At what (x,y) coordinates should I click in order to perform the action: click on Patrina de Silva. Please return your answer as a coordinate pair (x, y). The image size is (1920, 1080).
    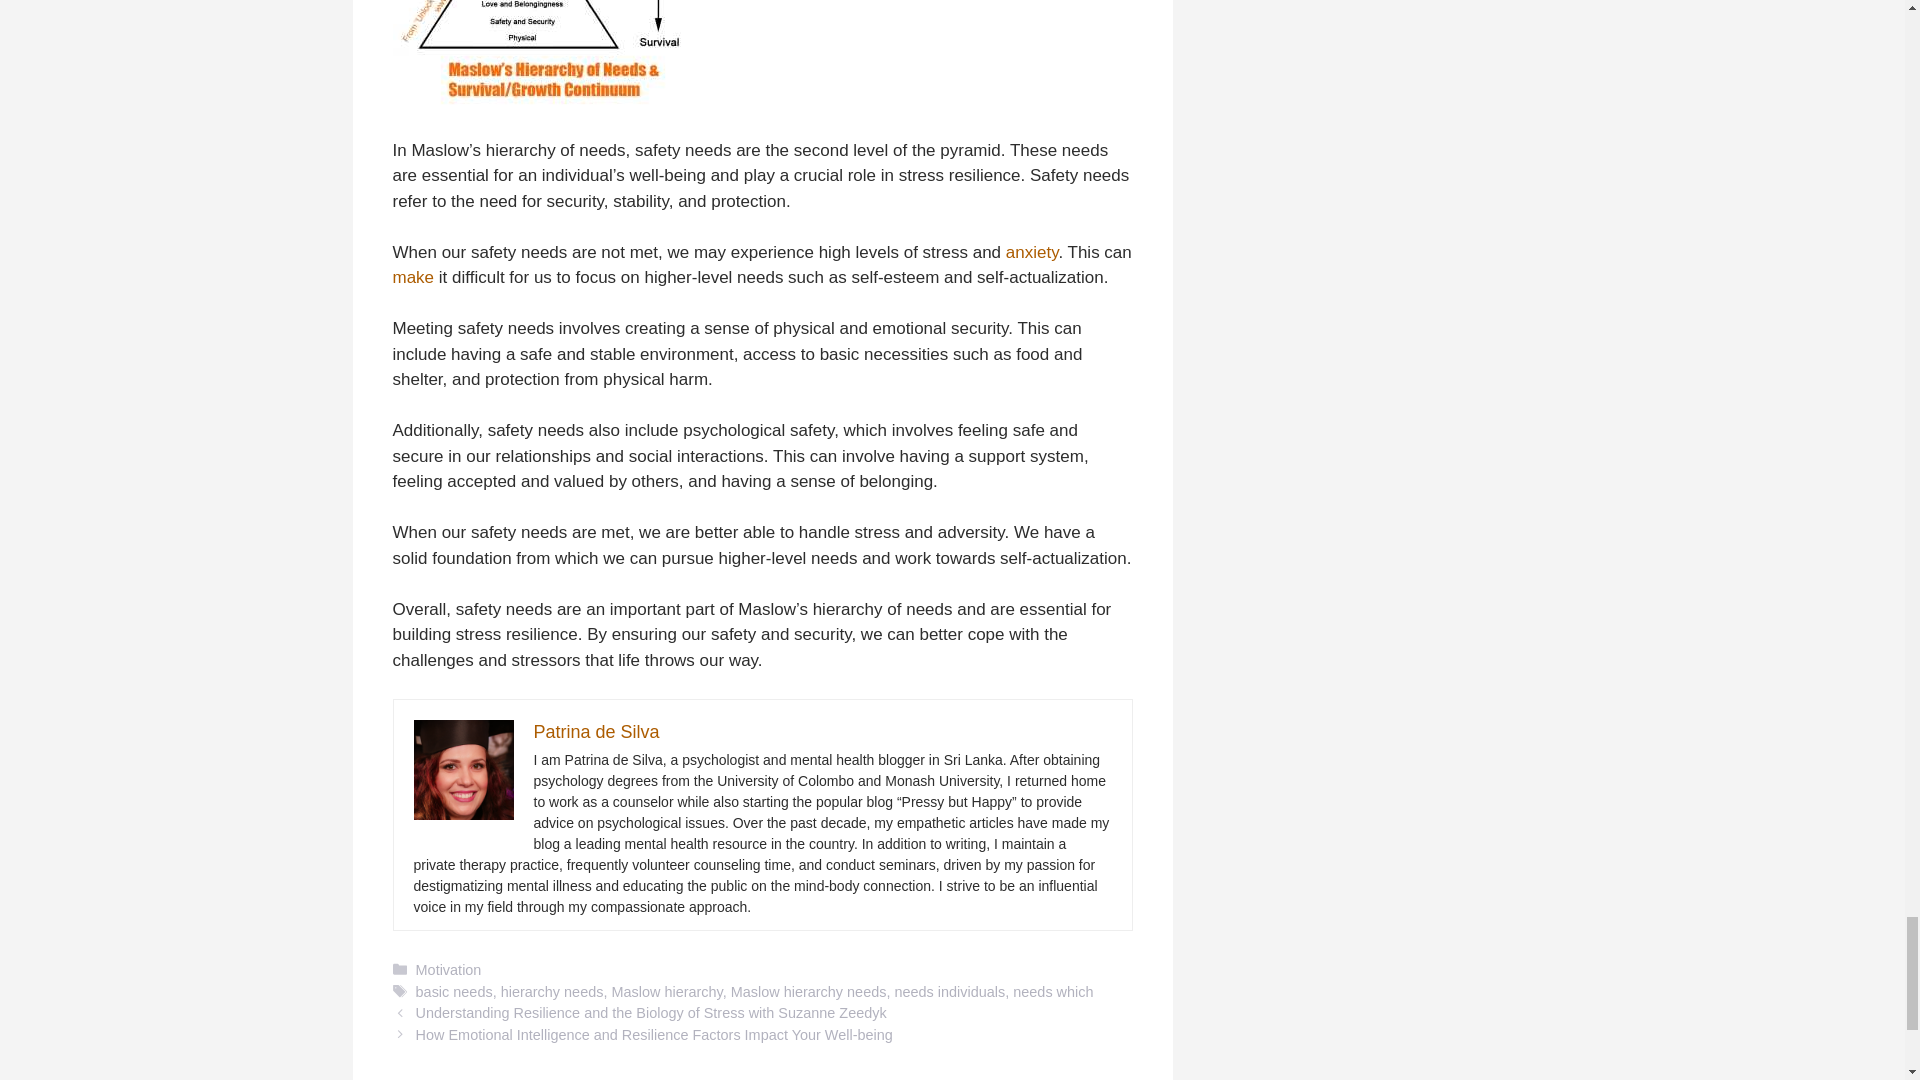
    Looking at the image, I should click on (596, 732).